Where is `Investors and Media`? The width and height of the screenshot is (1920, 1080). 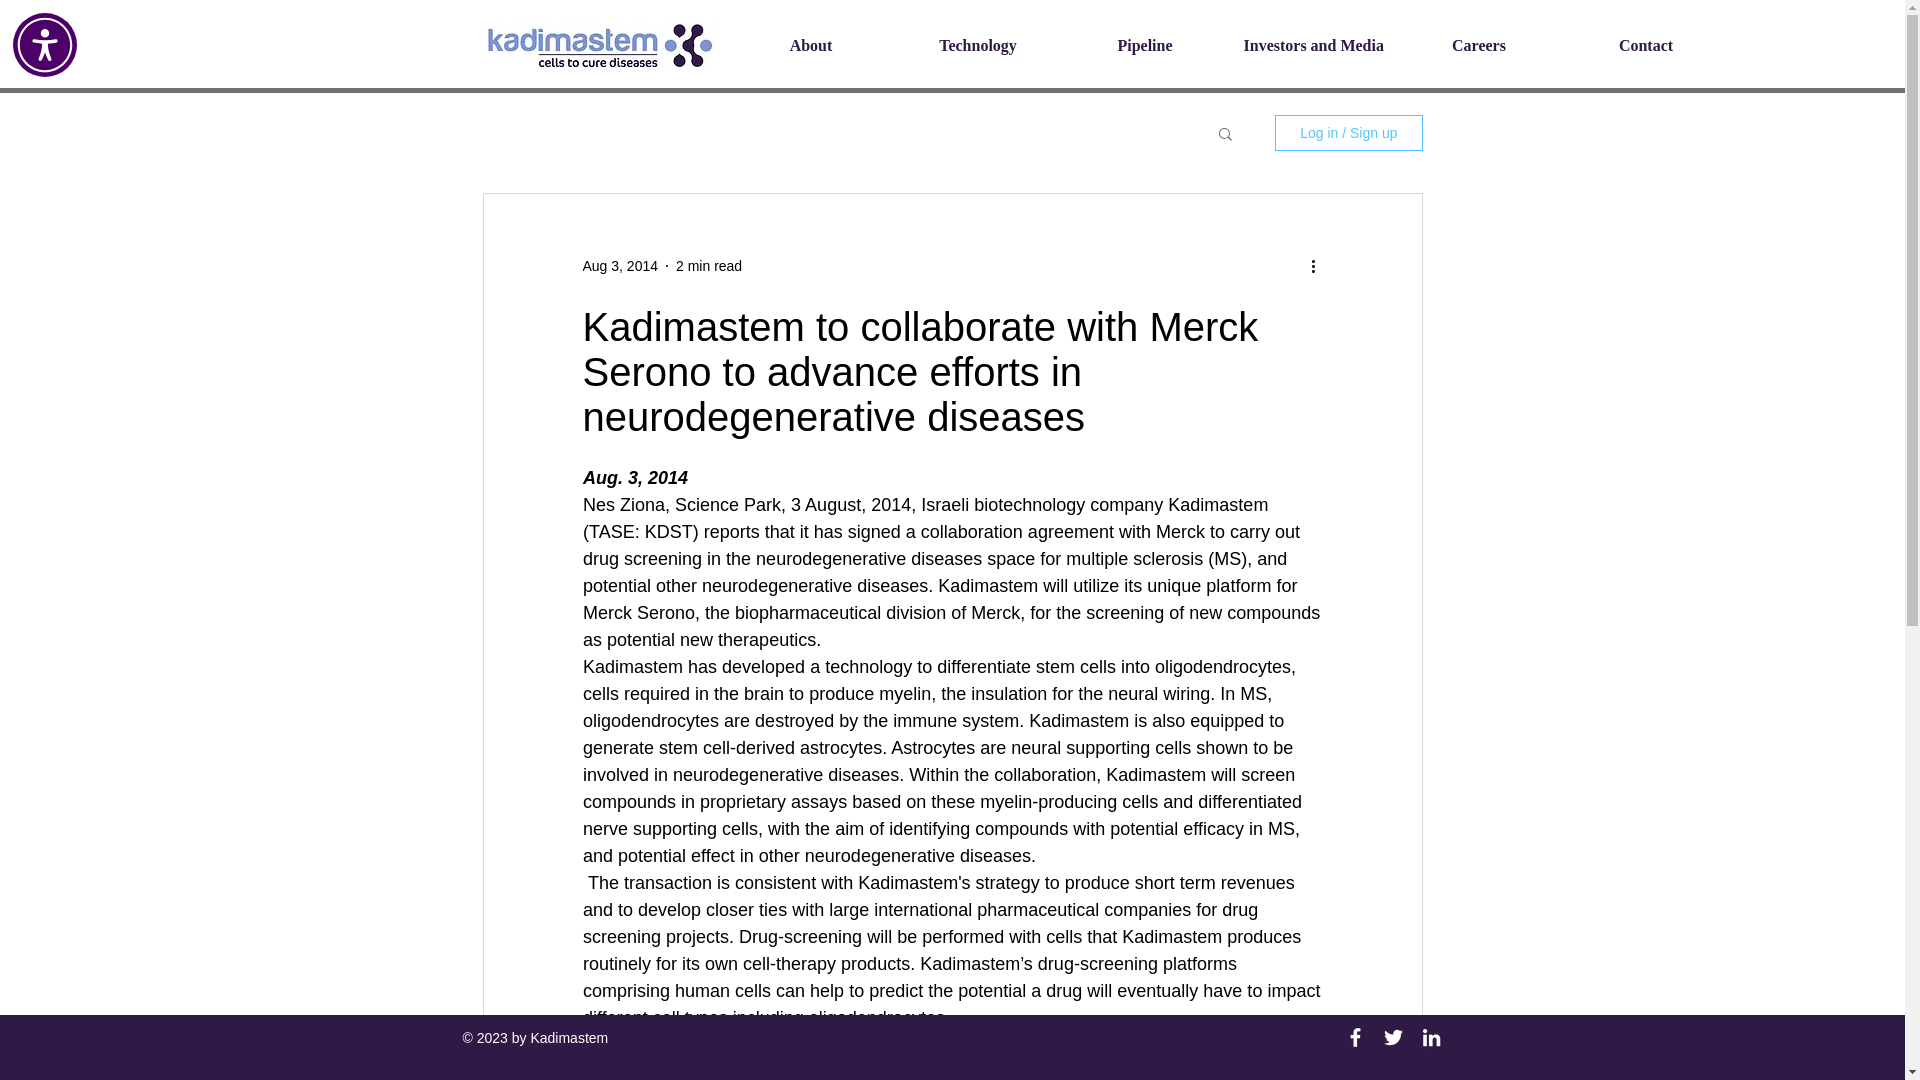 Investors and Media is located at coordinates (1312, 46).